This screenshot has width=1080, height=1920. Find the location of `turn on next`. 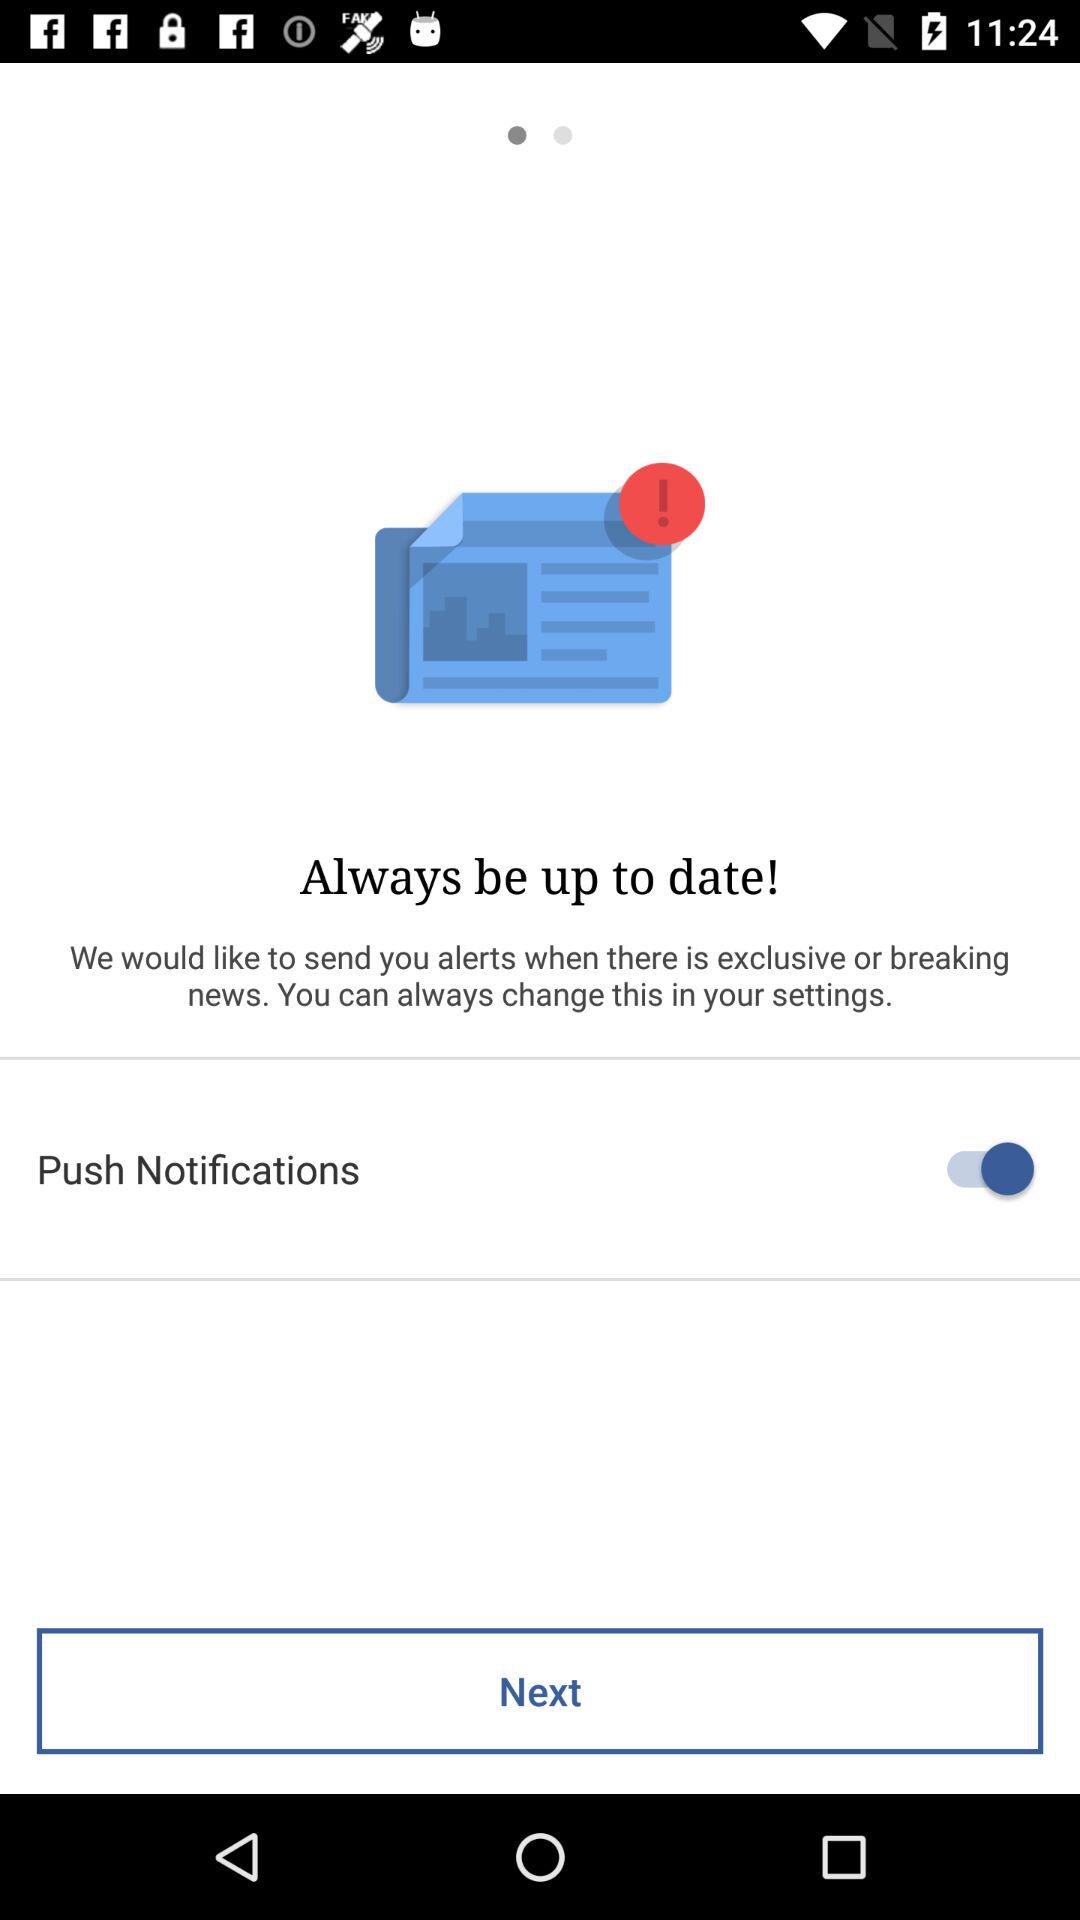

turn on next is located at coordinates (540, 1691).